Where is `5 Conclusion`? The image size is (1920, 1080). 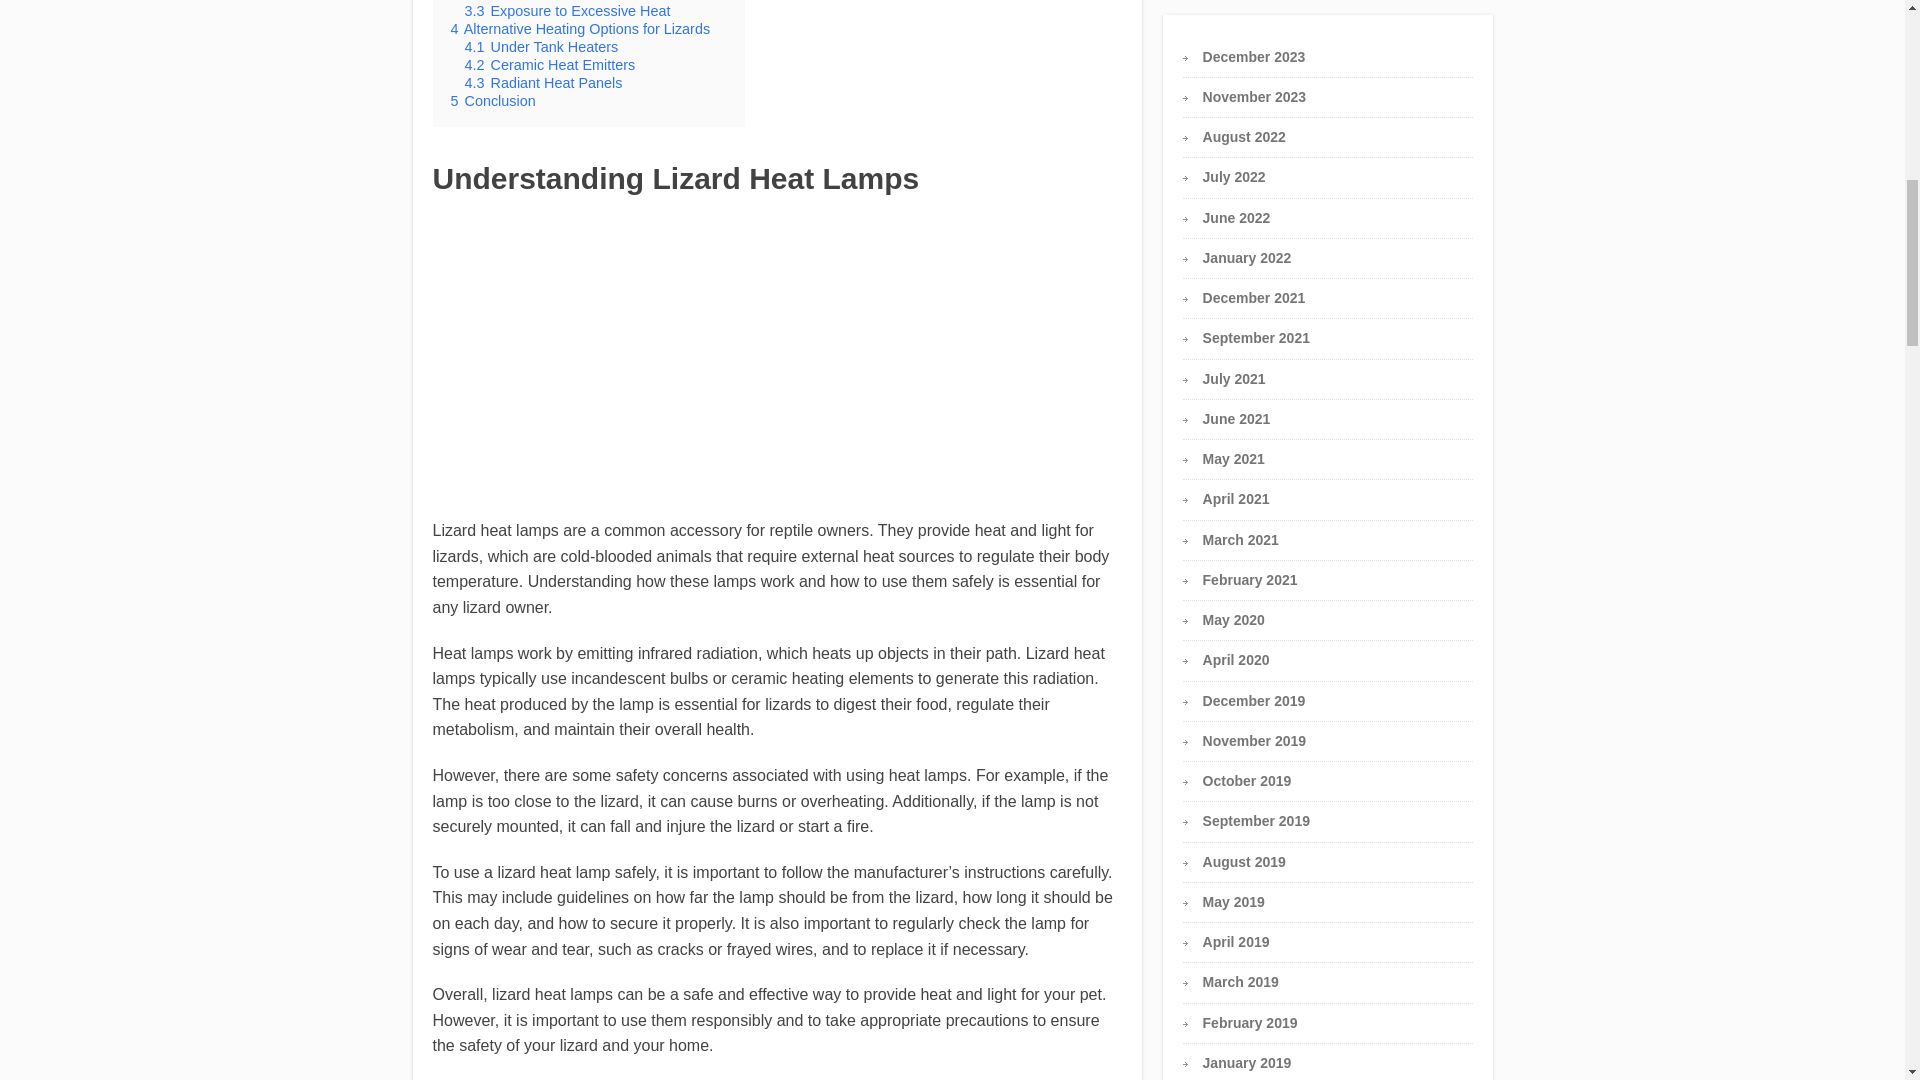 5 Conclusion is located at coordinates (492, 100).